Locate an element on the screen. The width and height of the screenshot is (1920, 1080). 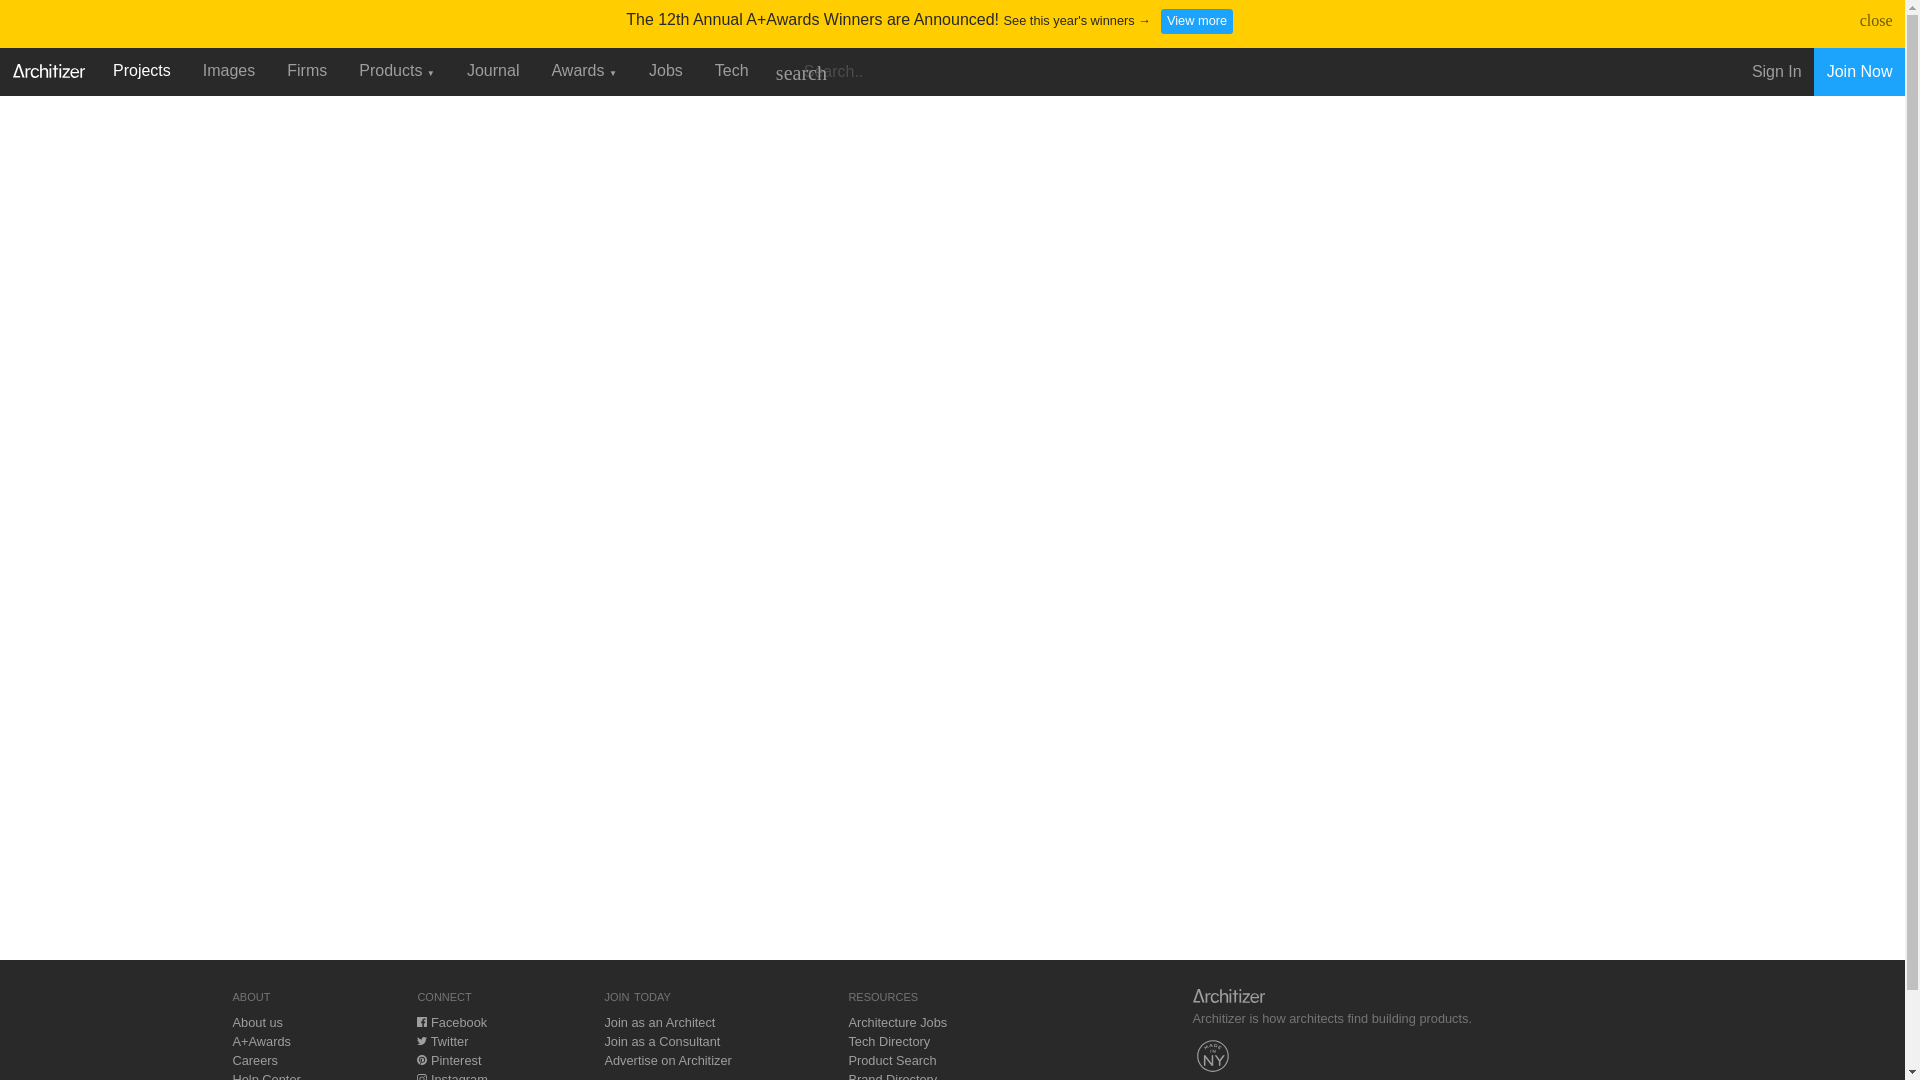
Twitter icon is located at coordinates (421, 1040).